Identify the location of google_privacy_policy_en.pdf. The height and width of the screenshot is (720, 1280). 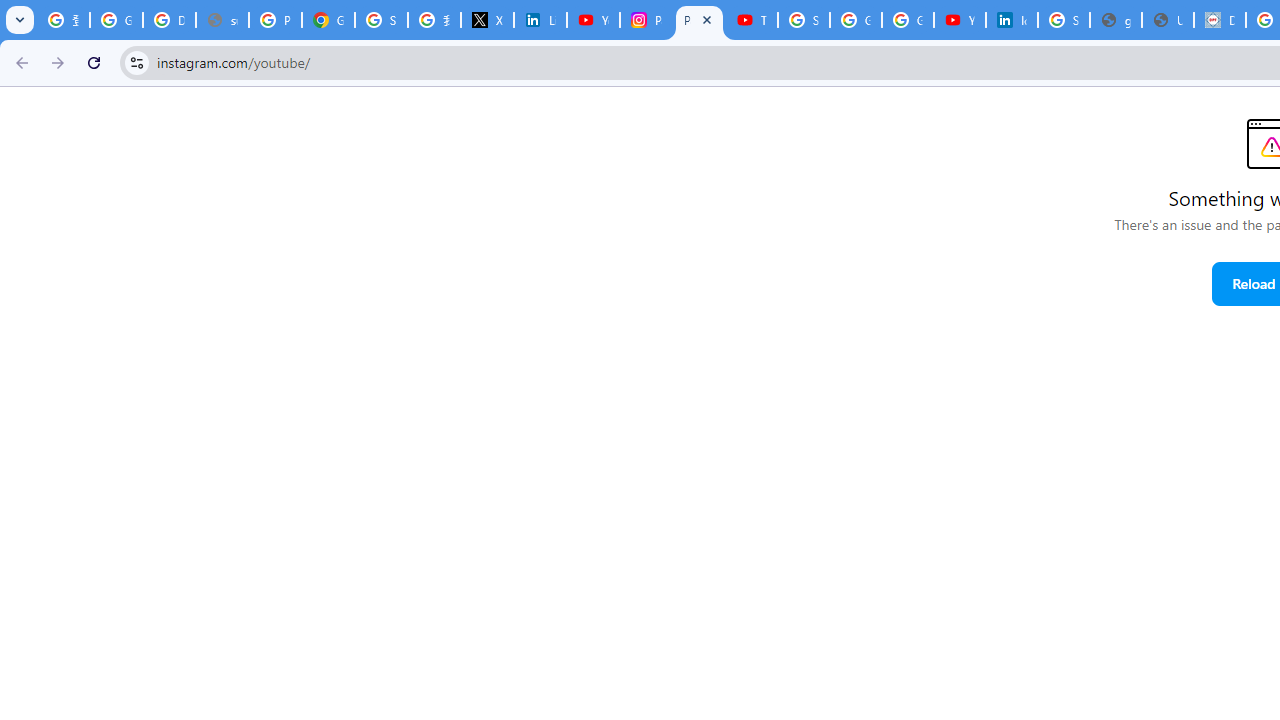
(1116, 20).